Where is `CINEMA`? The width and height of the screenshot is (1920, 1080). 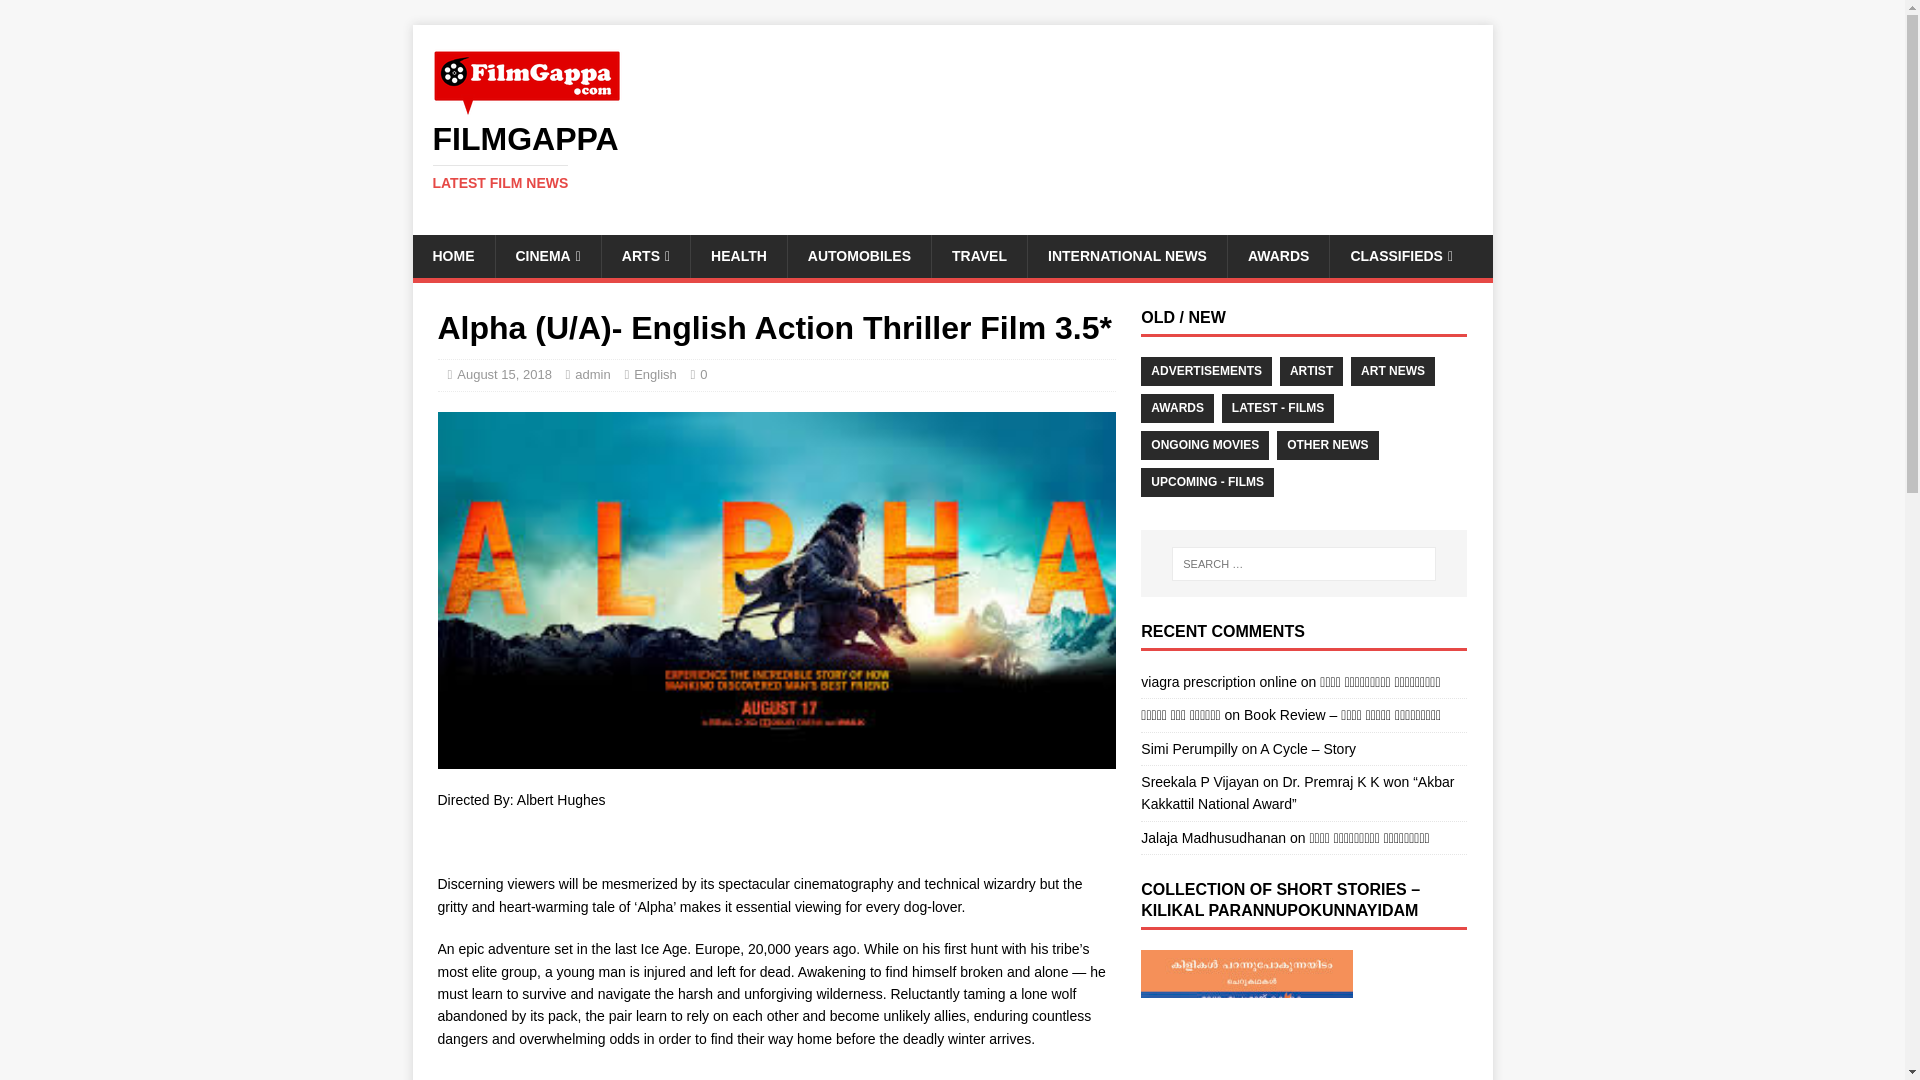
CINEMA is located at coordinates (546, 256).